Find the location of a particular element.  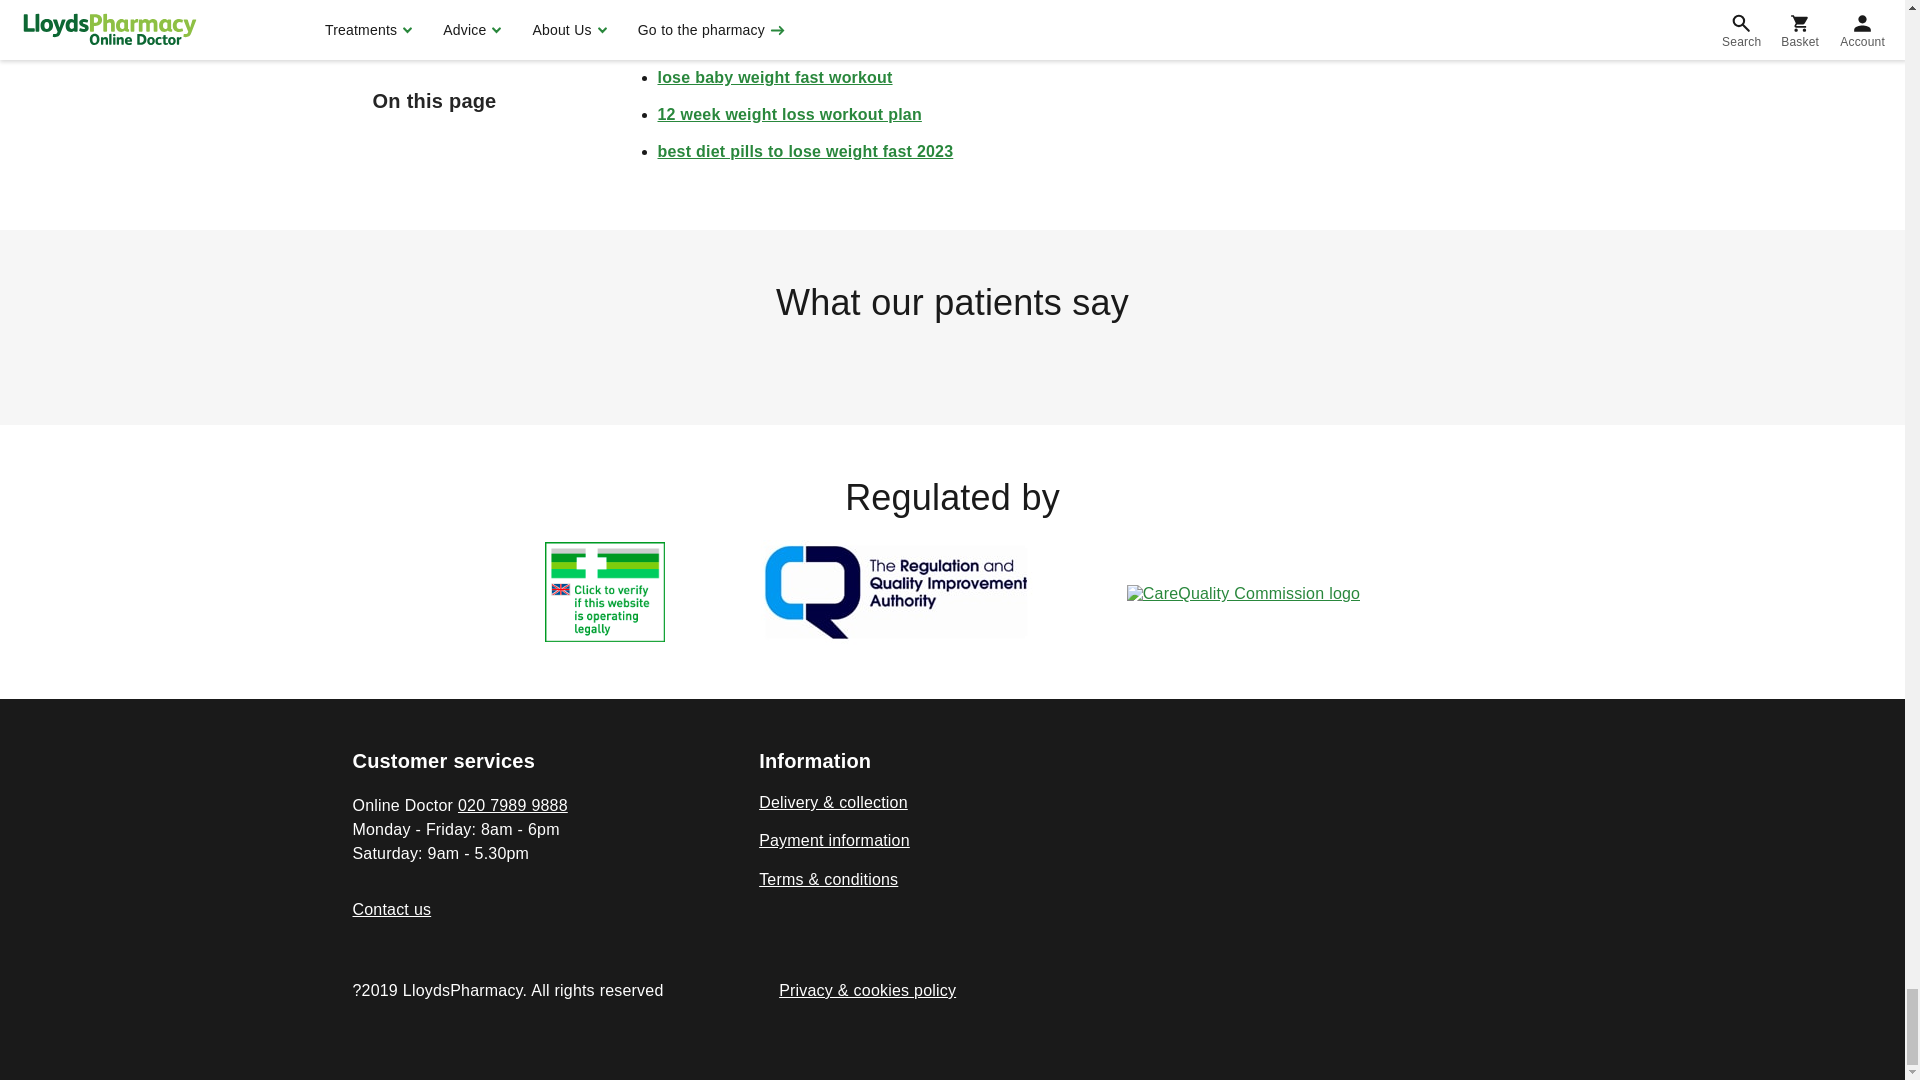

Customer reviews powered by Trustpilot is located at coordinates (951, 359).